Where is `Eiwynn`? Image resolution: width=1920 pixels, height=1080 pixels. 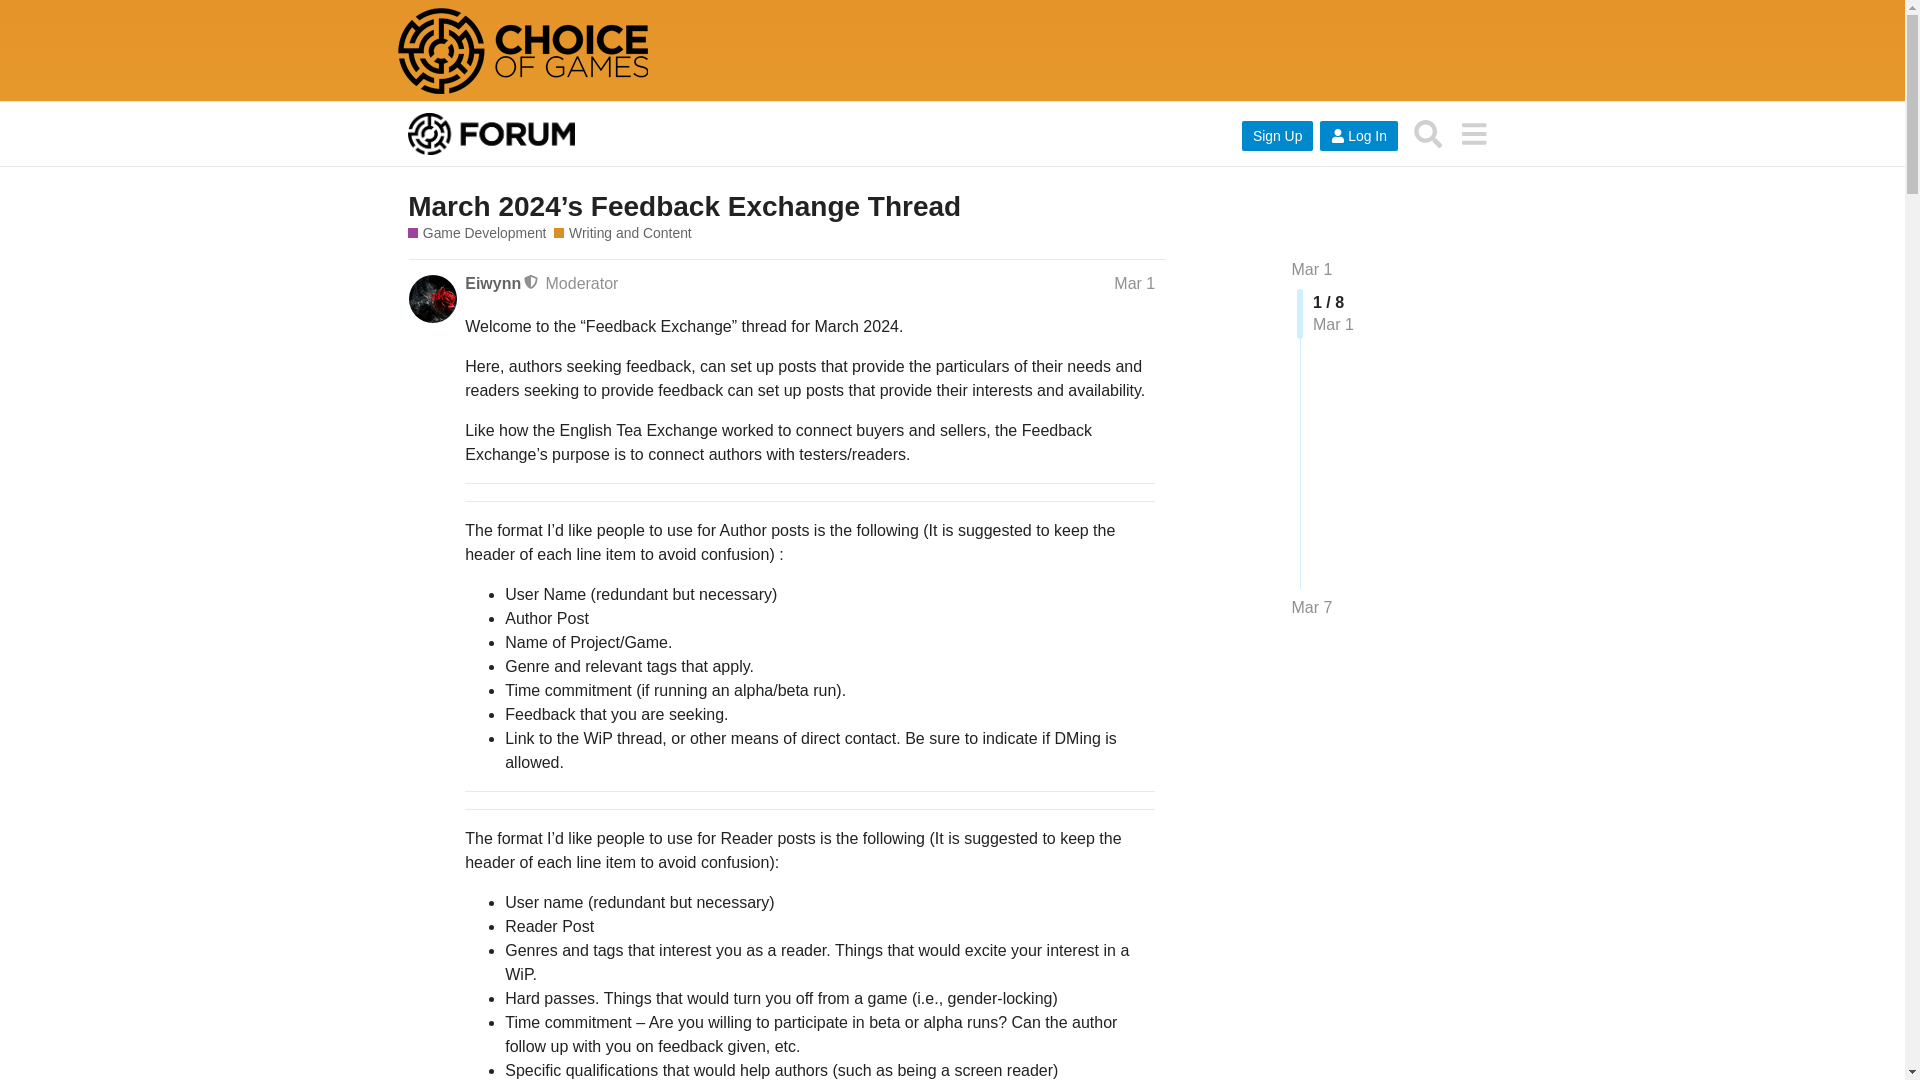 Eiwynn is located at coordinates (492, 284).